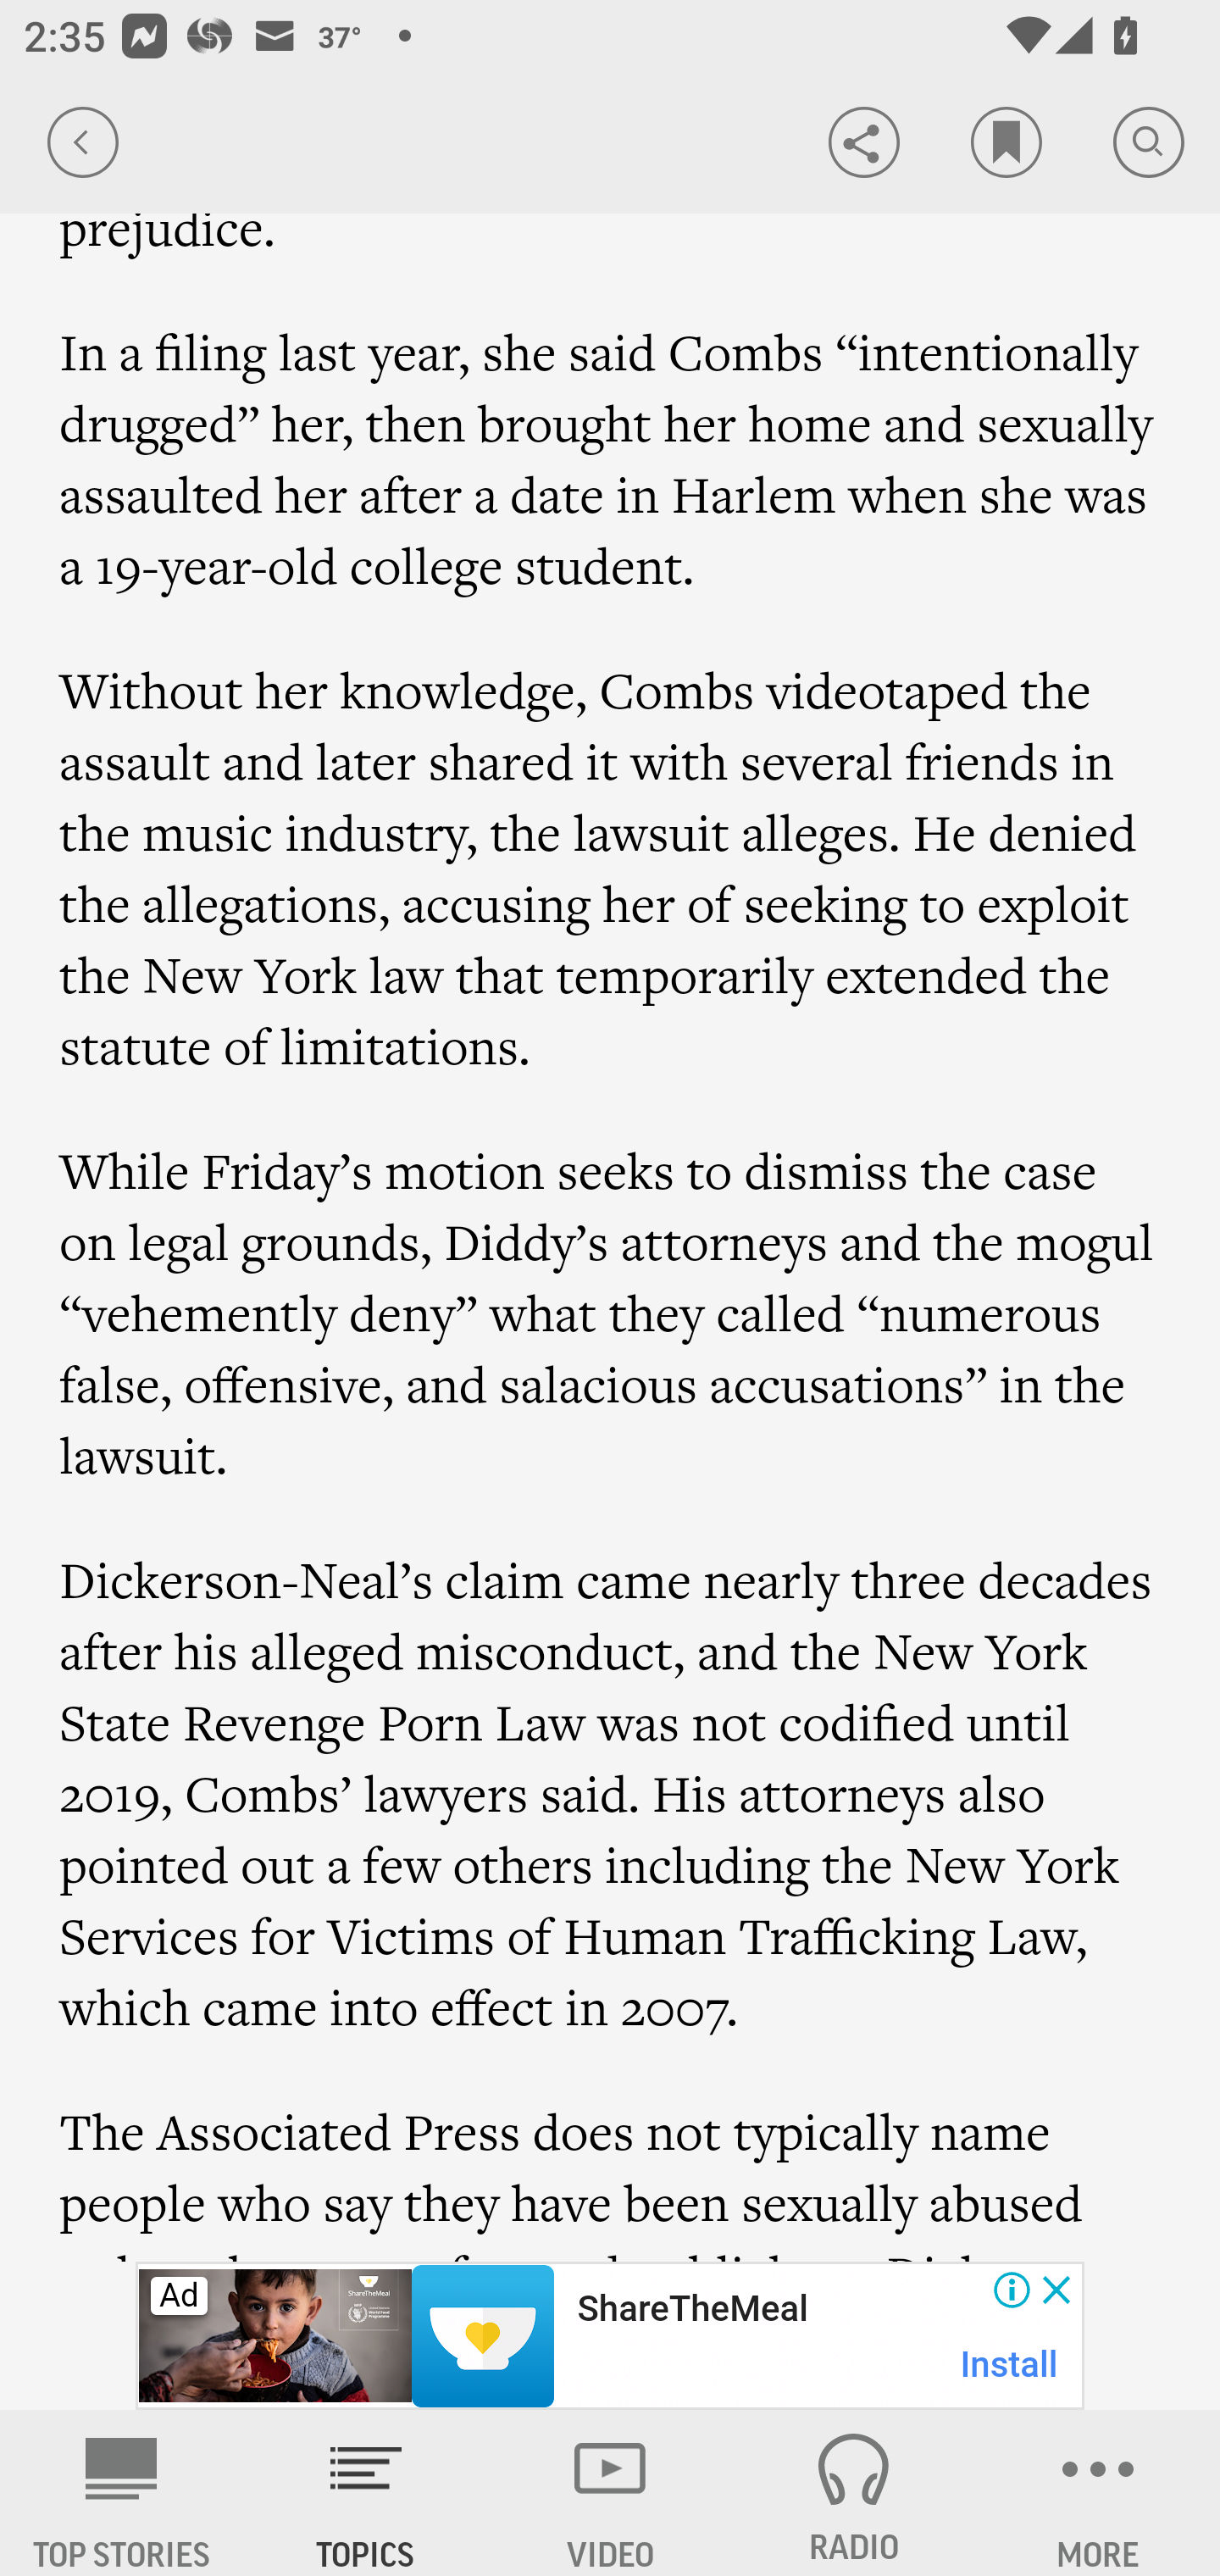 The width and height of the screenshot is (1220, 2576). Describe the element at coordinates (854, 2493) in the screenshot. I see `RADIO` at that location.